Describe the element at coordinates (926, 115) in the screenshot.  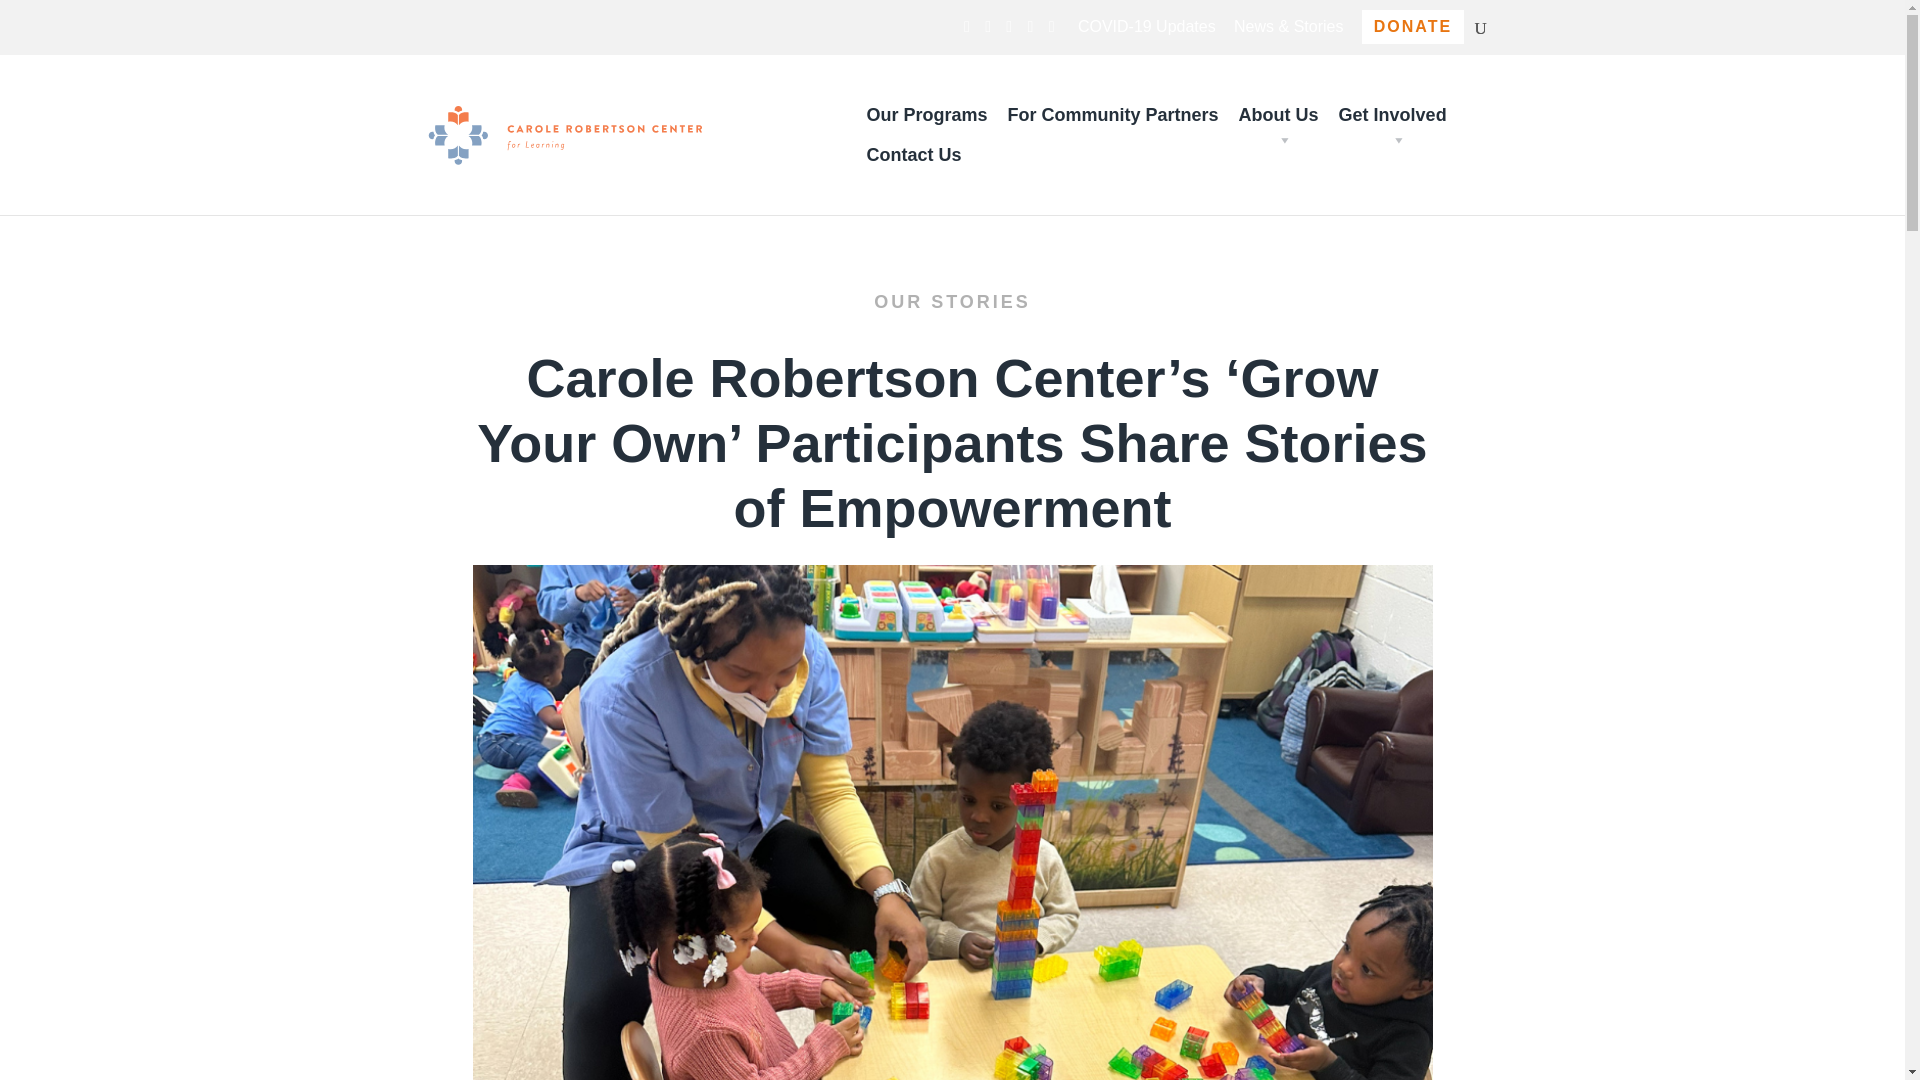
I see `Our Programs` at that location.